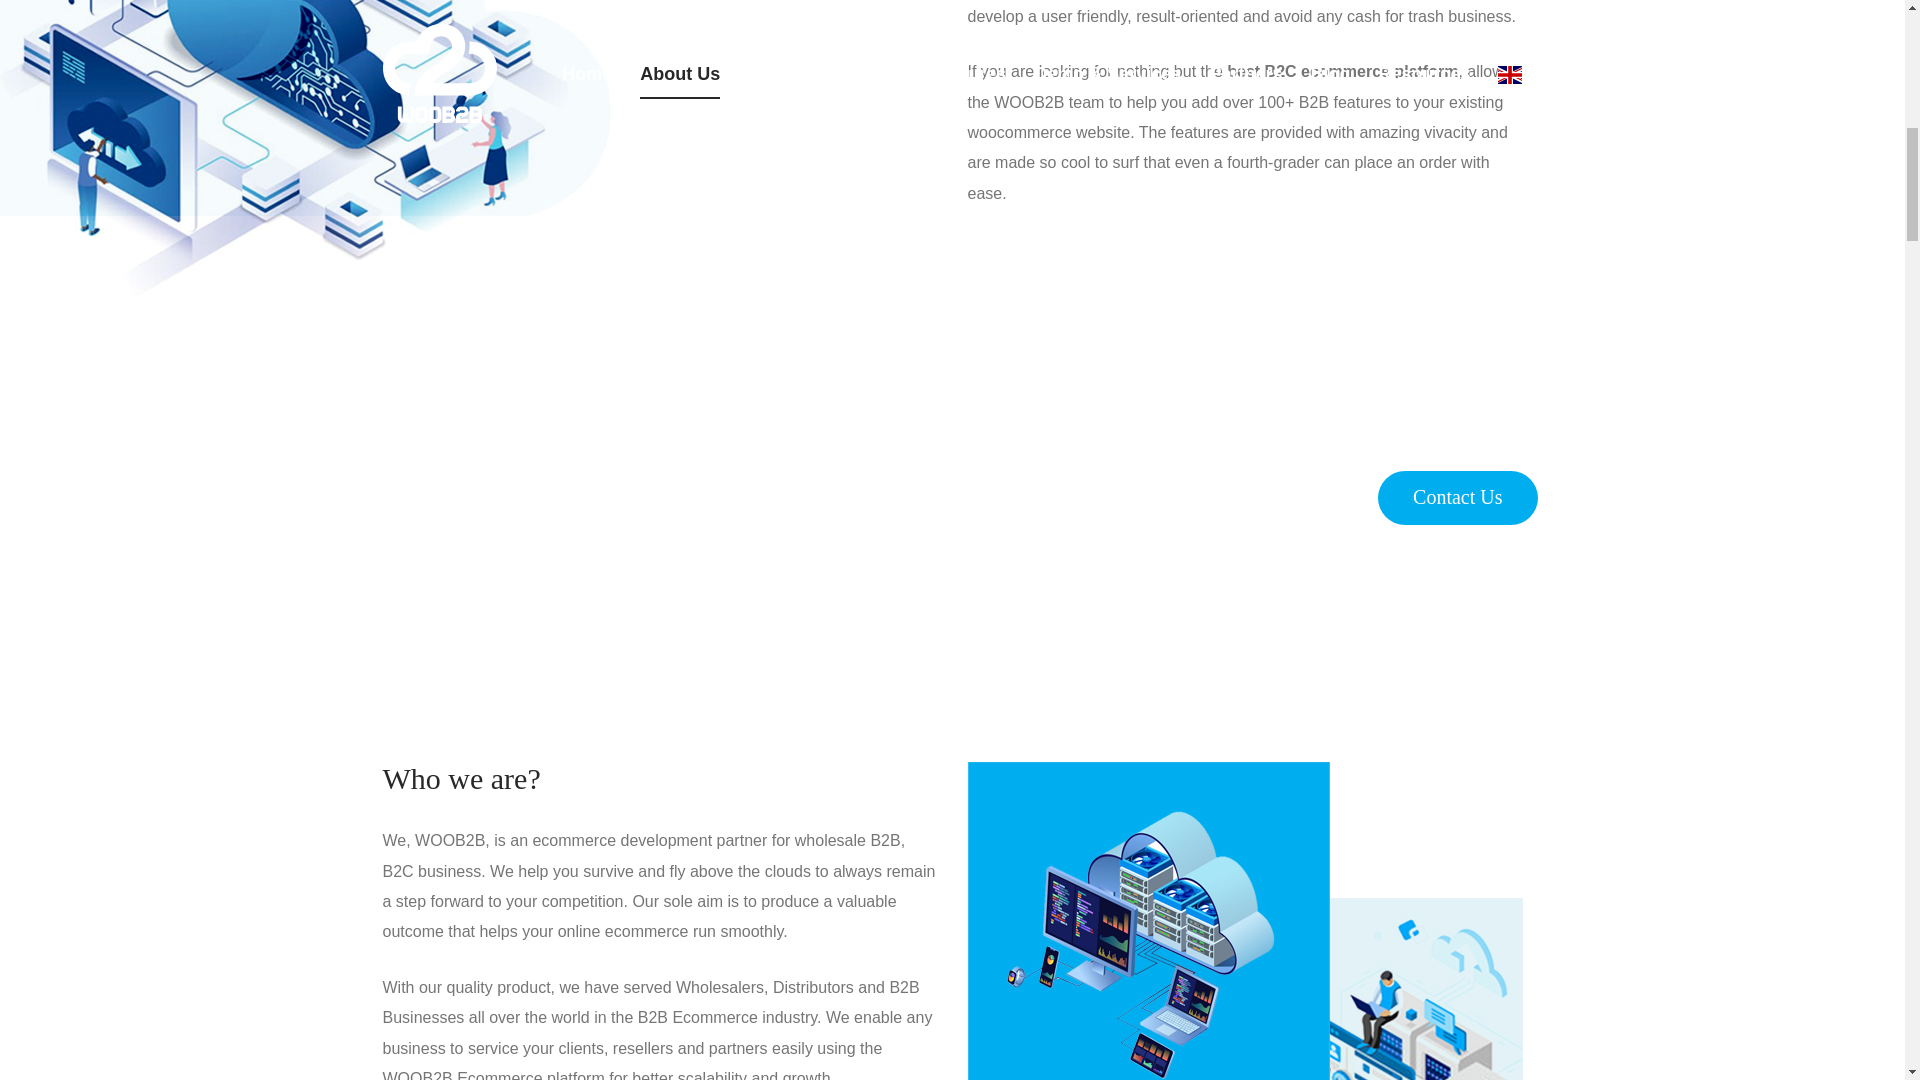 The height and width of the screenshot is (1080, 1920). What do you see at coordinates (1458, 497) in the screenshot?
I see `Contact Us` at bounding box center [1458, 497].